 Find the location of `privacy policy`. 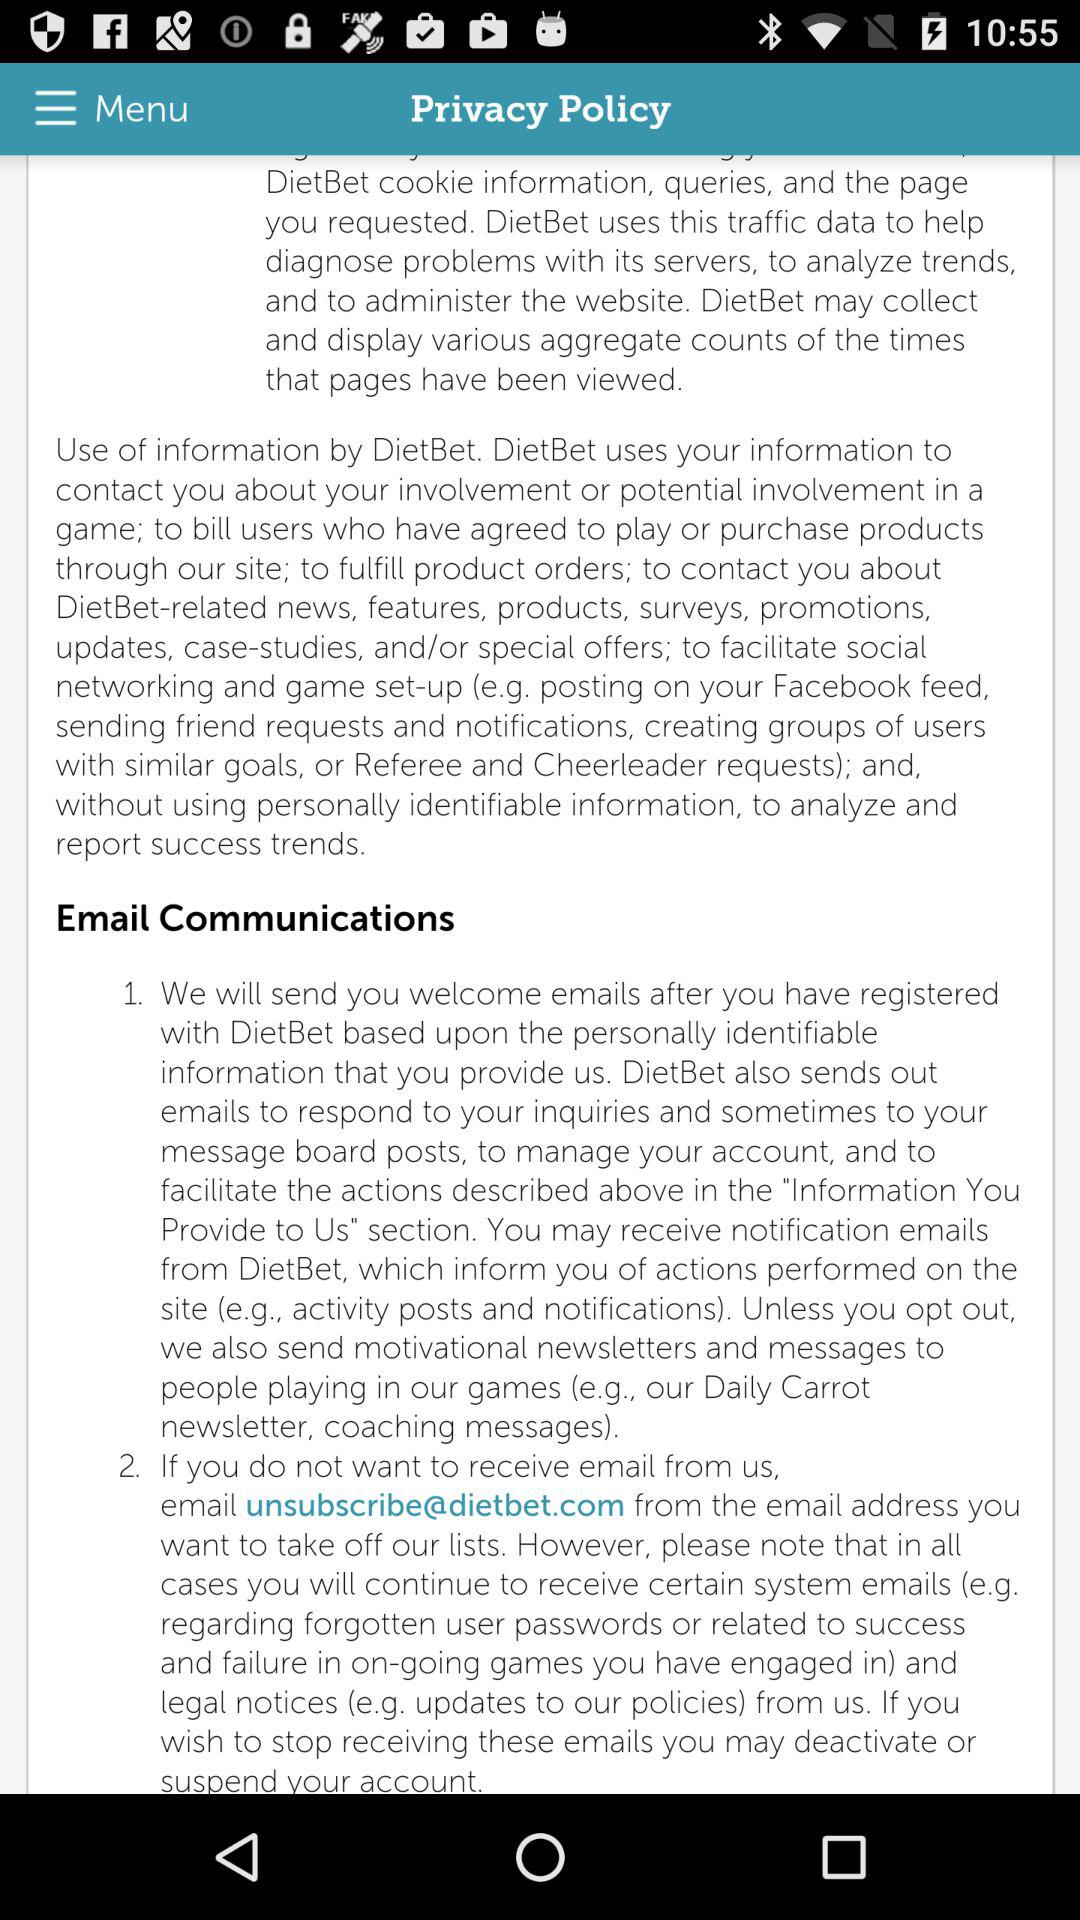

privacy policy is located at coordinates (540, 974).